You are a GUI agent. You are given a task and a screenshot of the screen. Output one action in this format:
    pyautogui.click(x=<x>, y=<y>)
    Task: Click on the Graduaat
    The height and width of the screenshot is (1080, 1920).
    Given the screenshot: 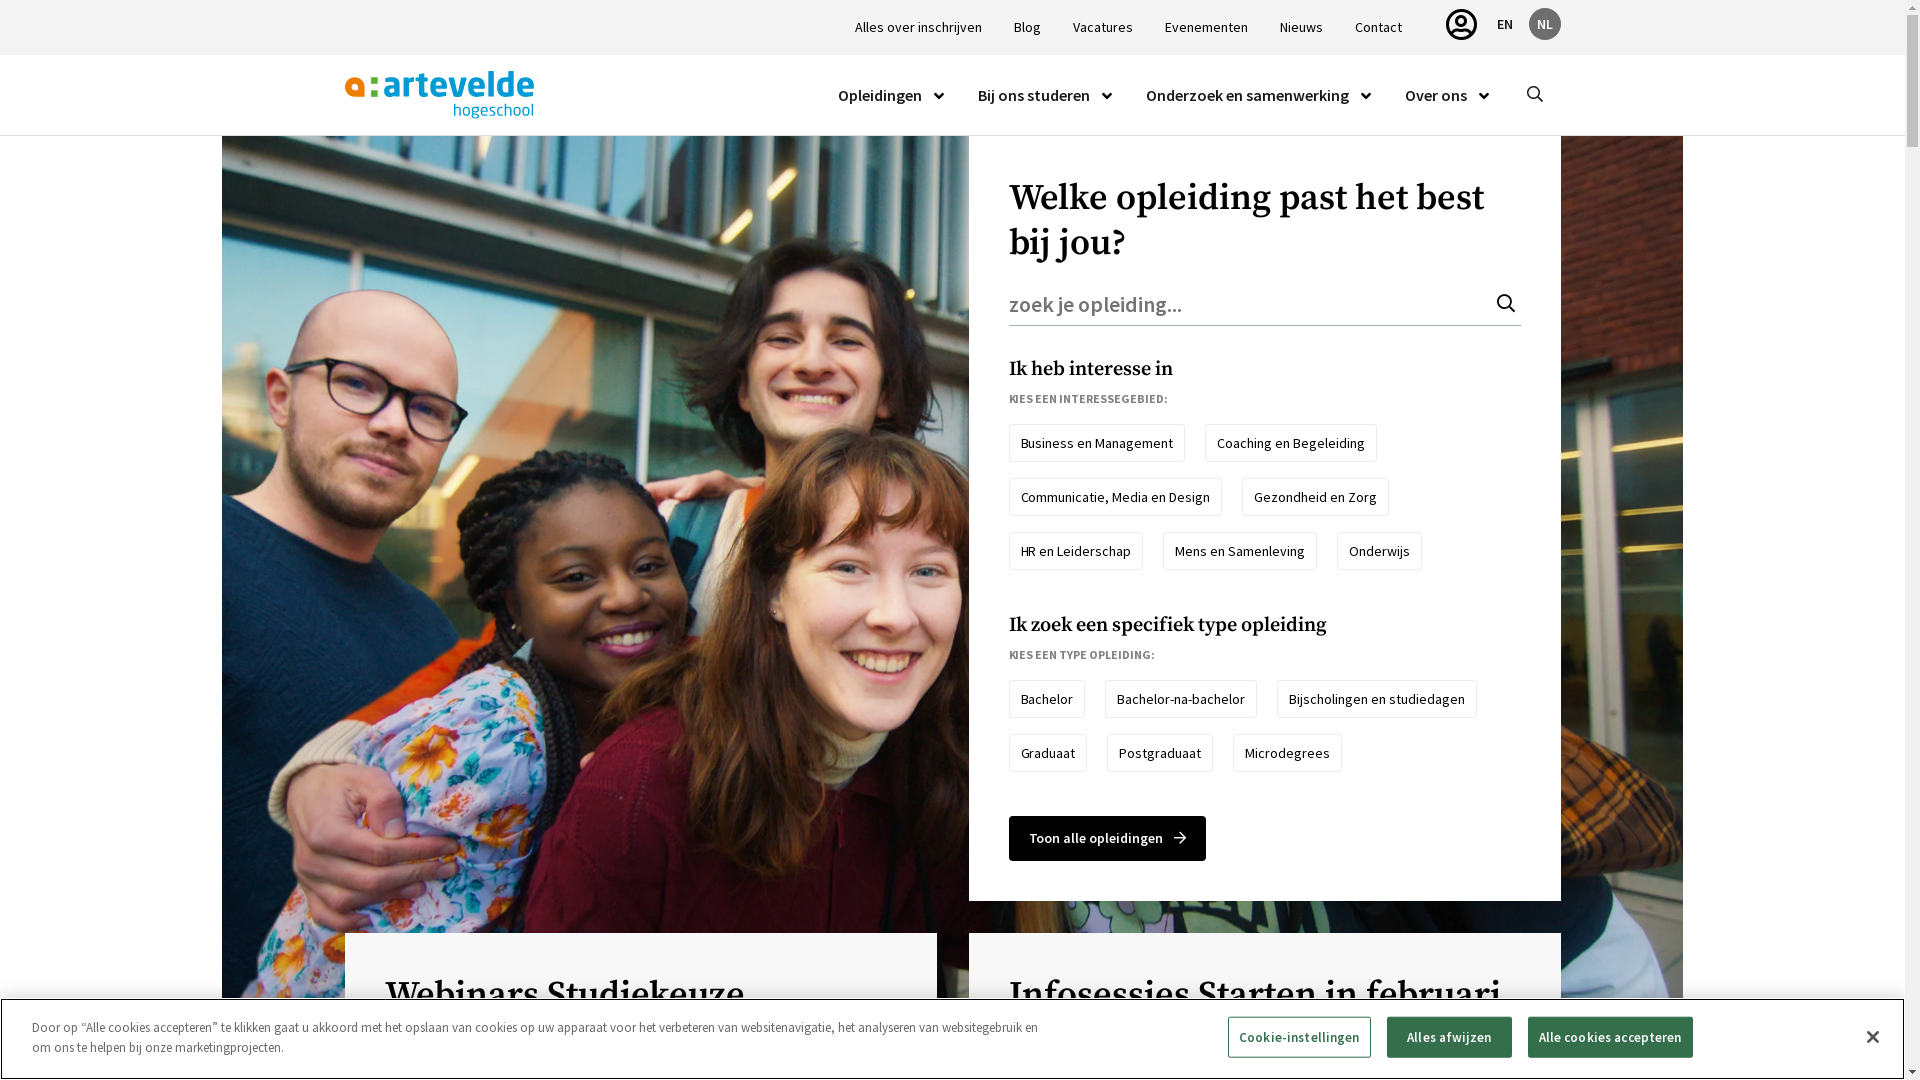 What is the action you would take?
    pyautogui.click(x=1048, y=753)
    